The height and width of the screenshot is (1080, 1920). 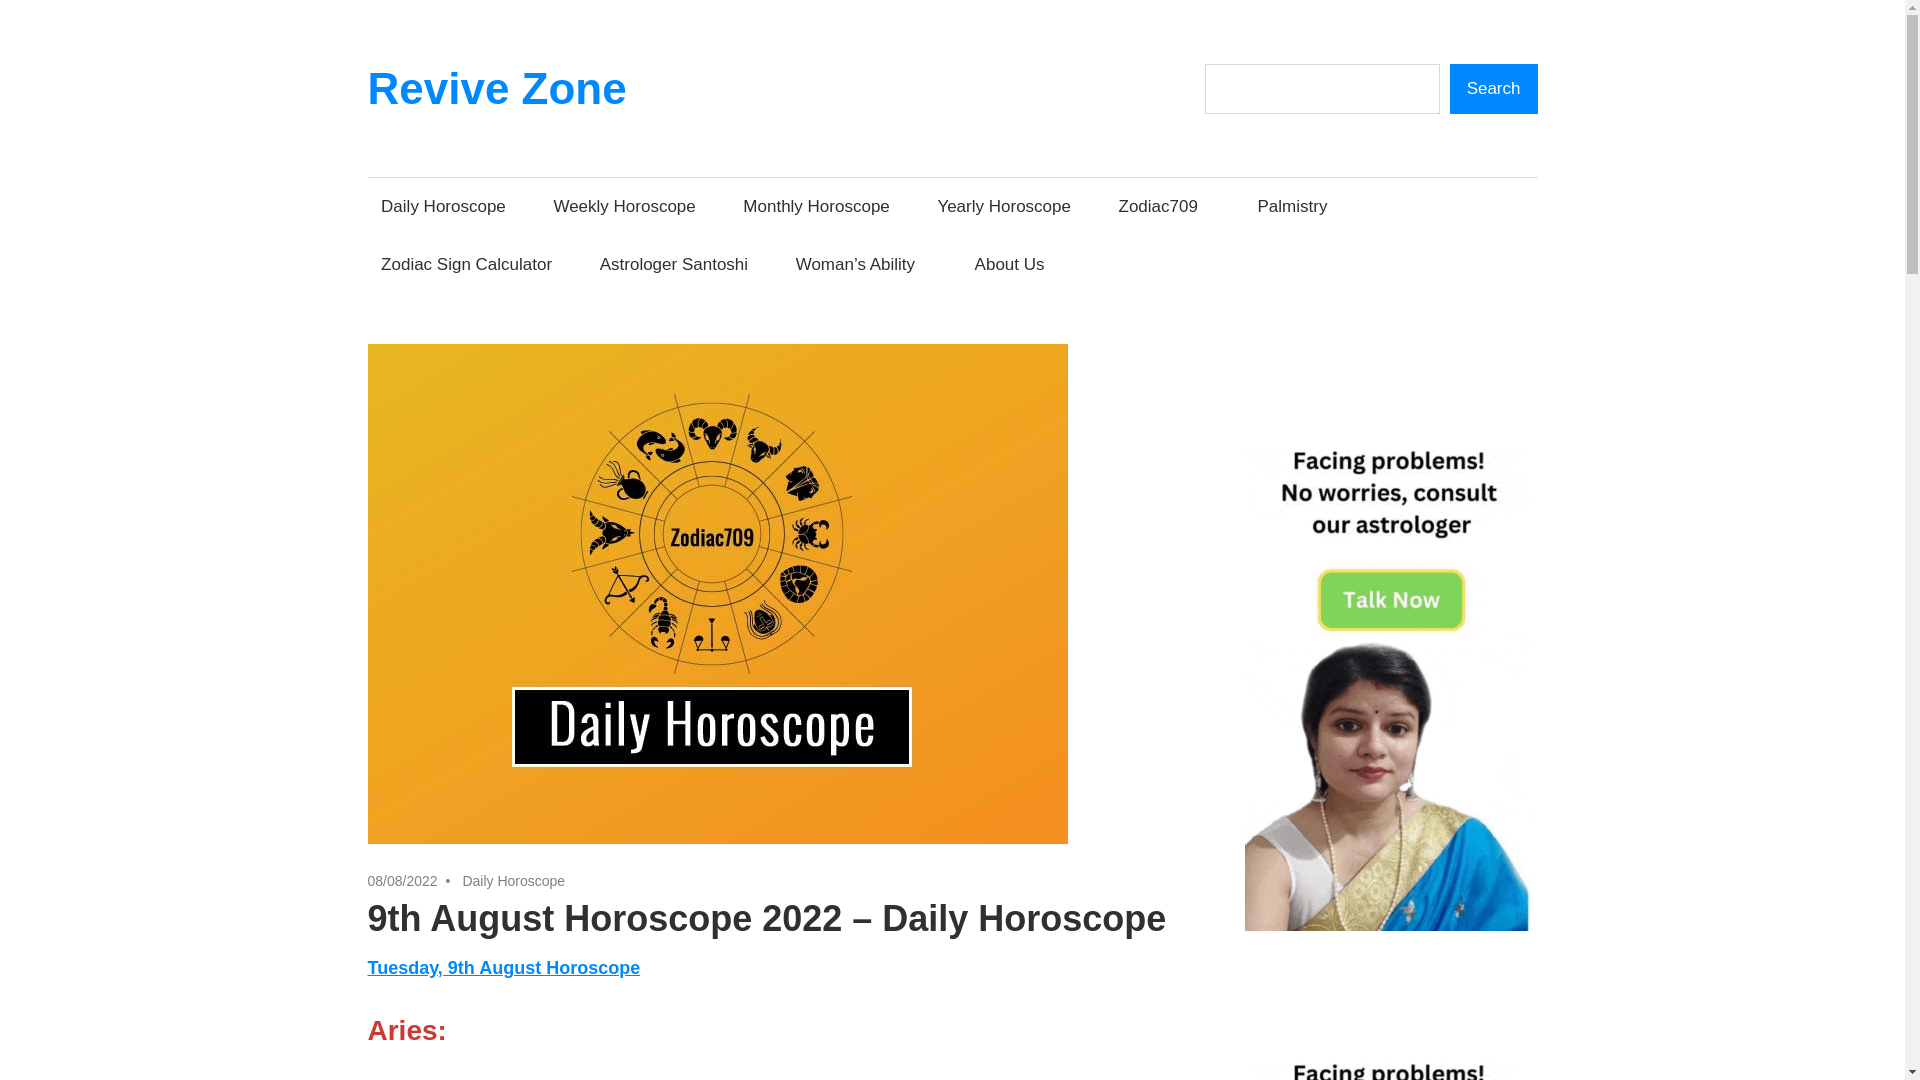 What do you see at coordinates (674, 263) in the screenshot?
I see `Astrologer Santoshi` at bounding box center [674, 263].